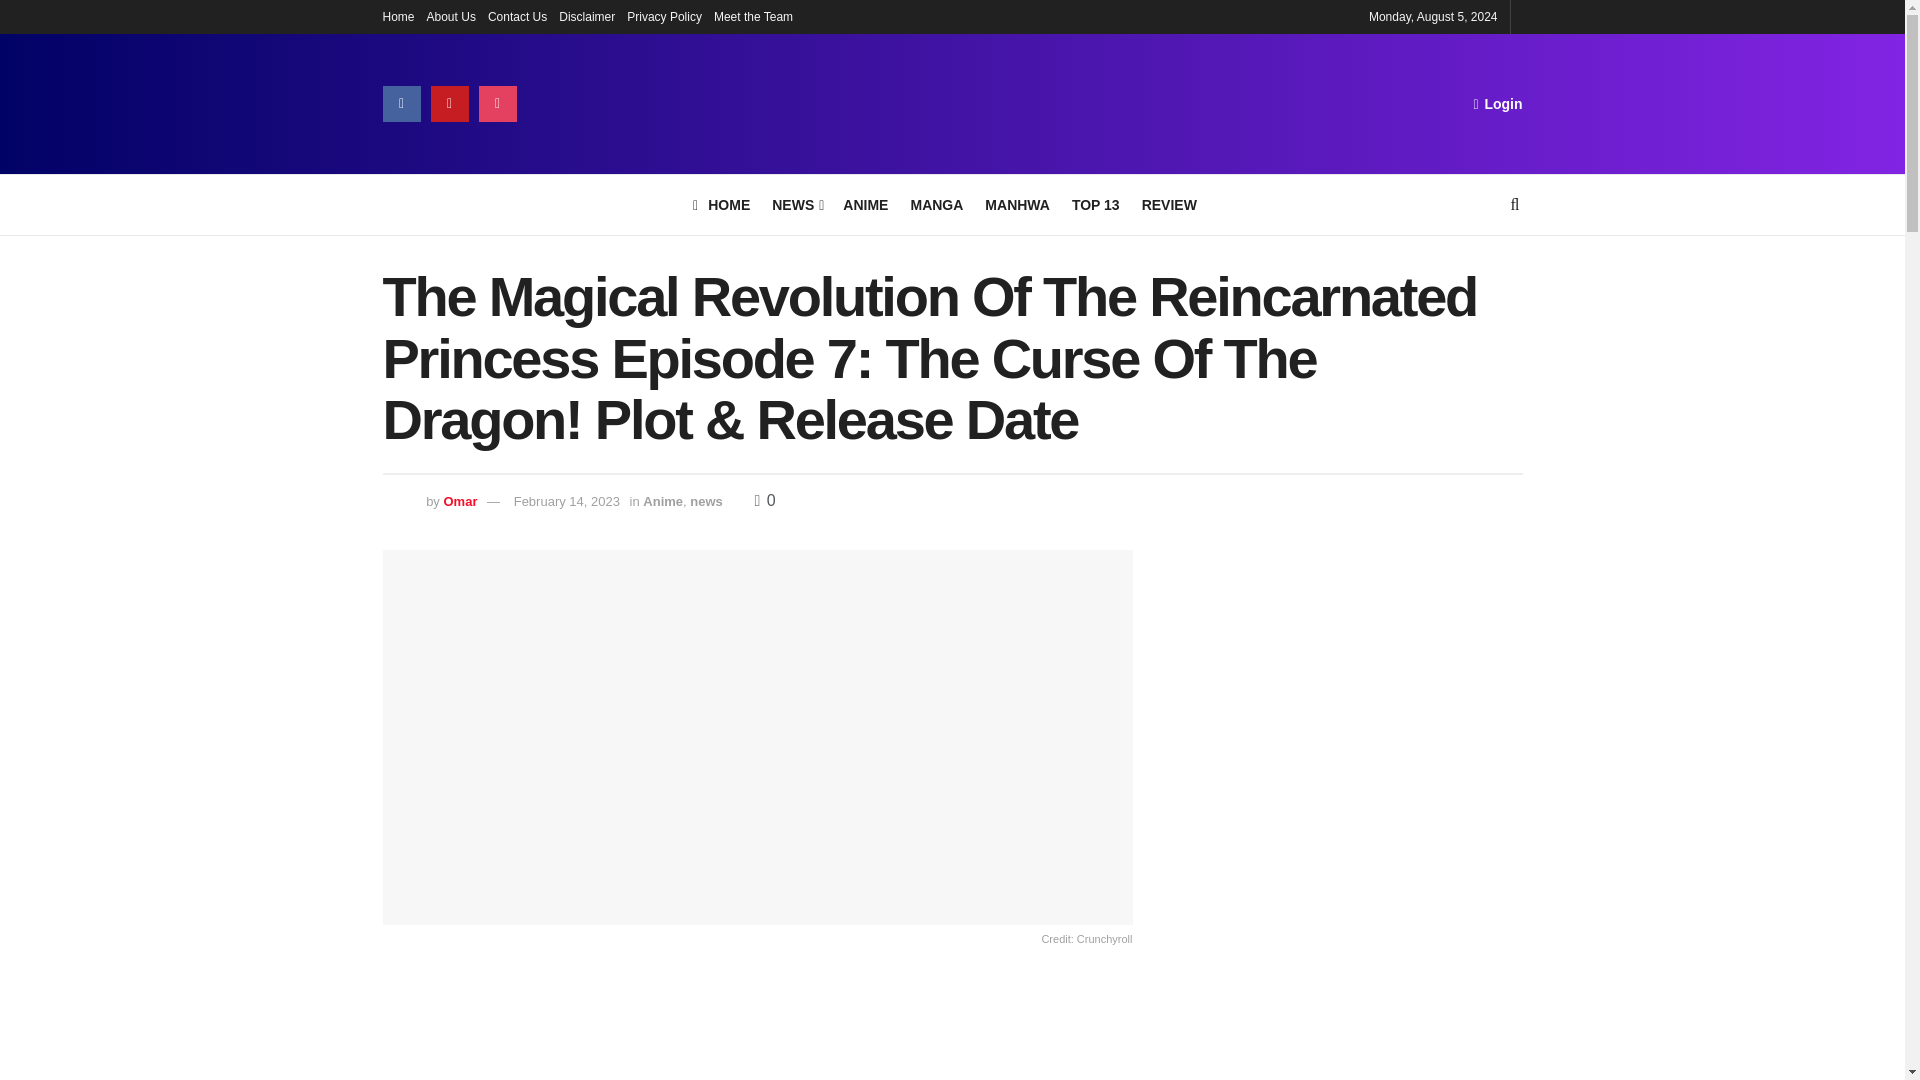 The image size is (1920, 1080). What do you see at coordinates (398, 16) in the screenshot?
I see `Home` at bounding box center [398, 16].